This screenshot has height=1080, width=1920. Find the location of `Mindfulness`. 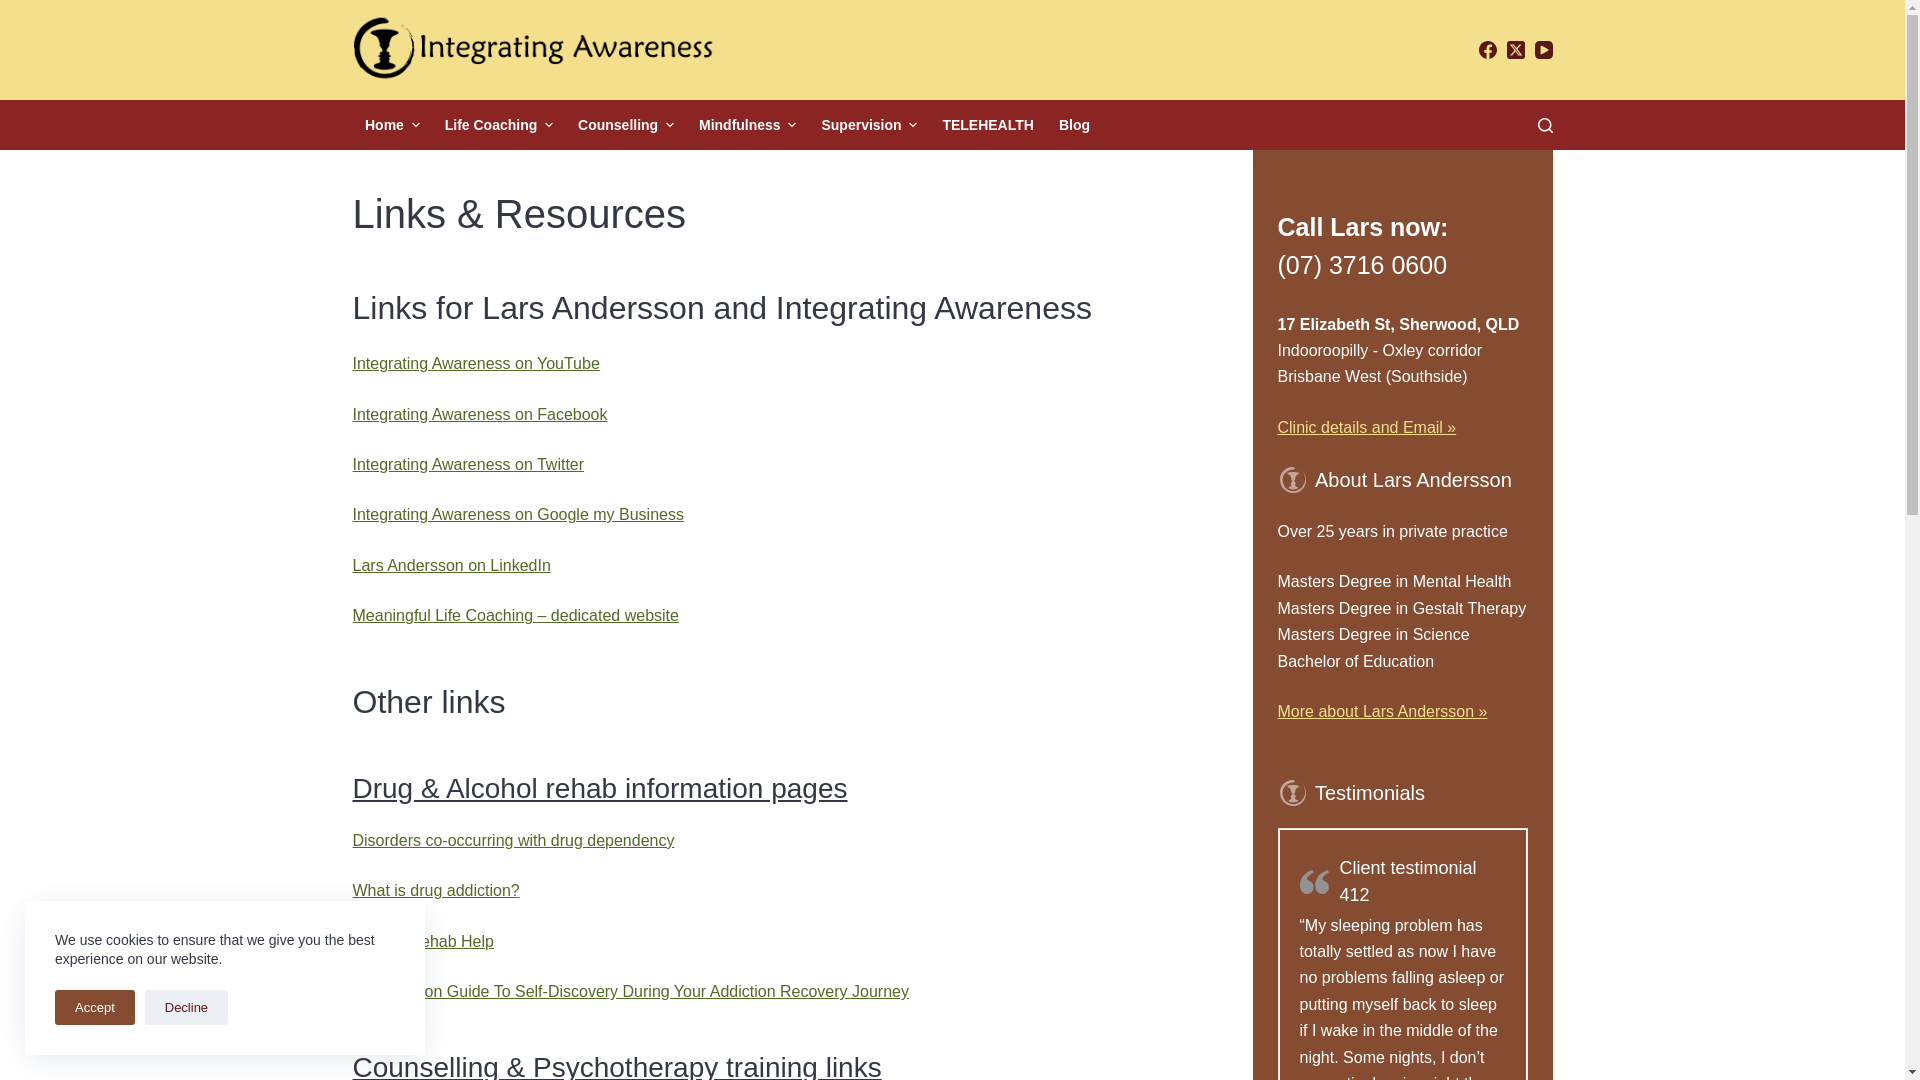

Mindfulness is located at coordinates (747, 125).